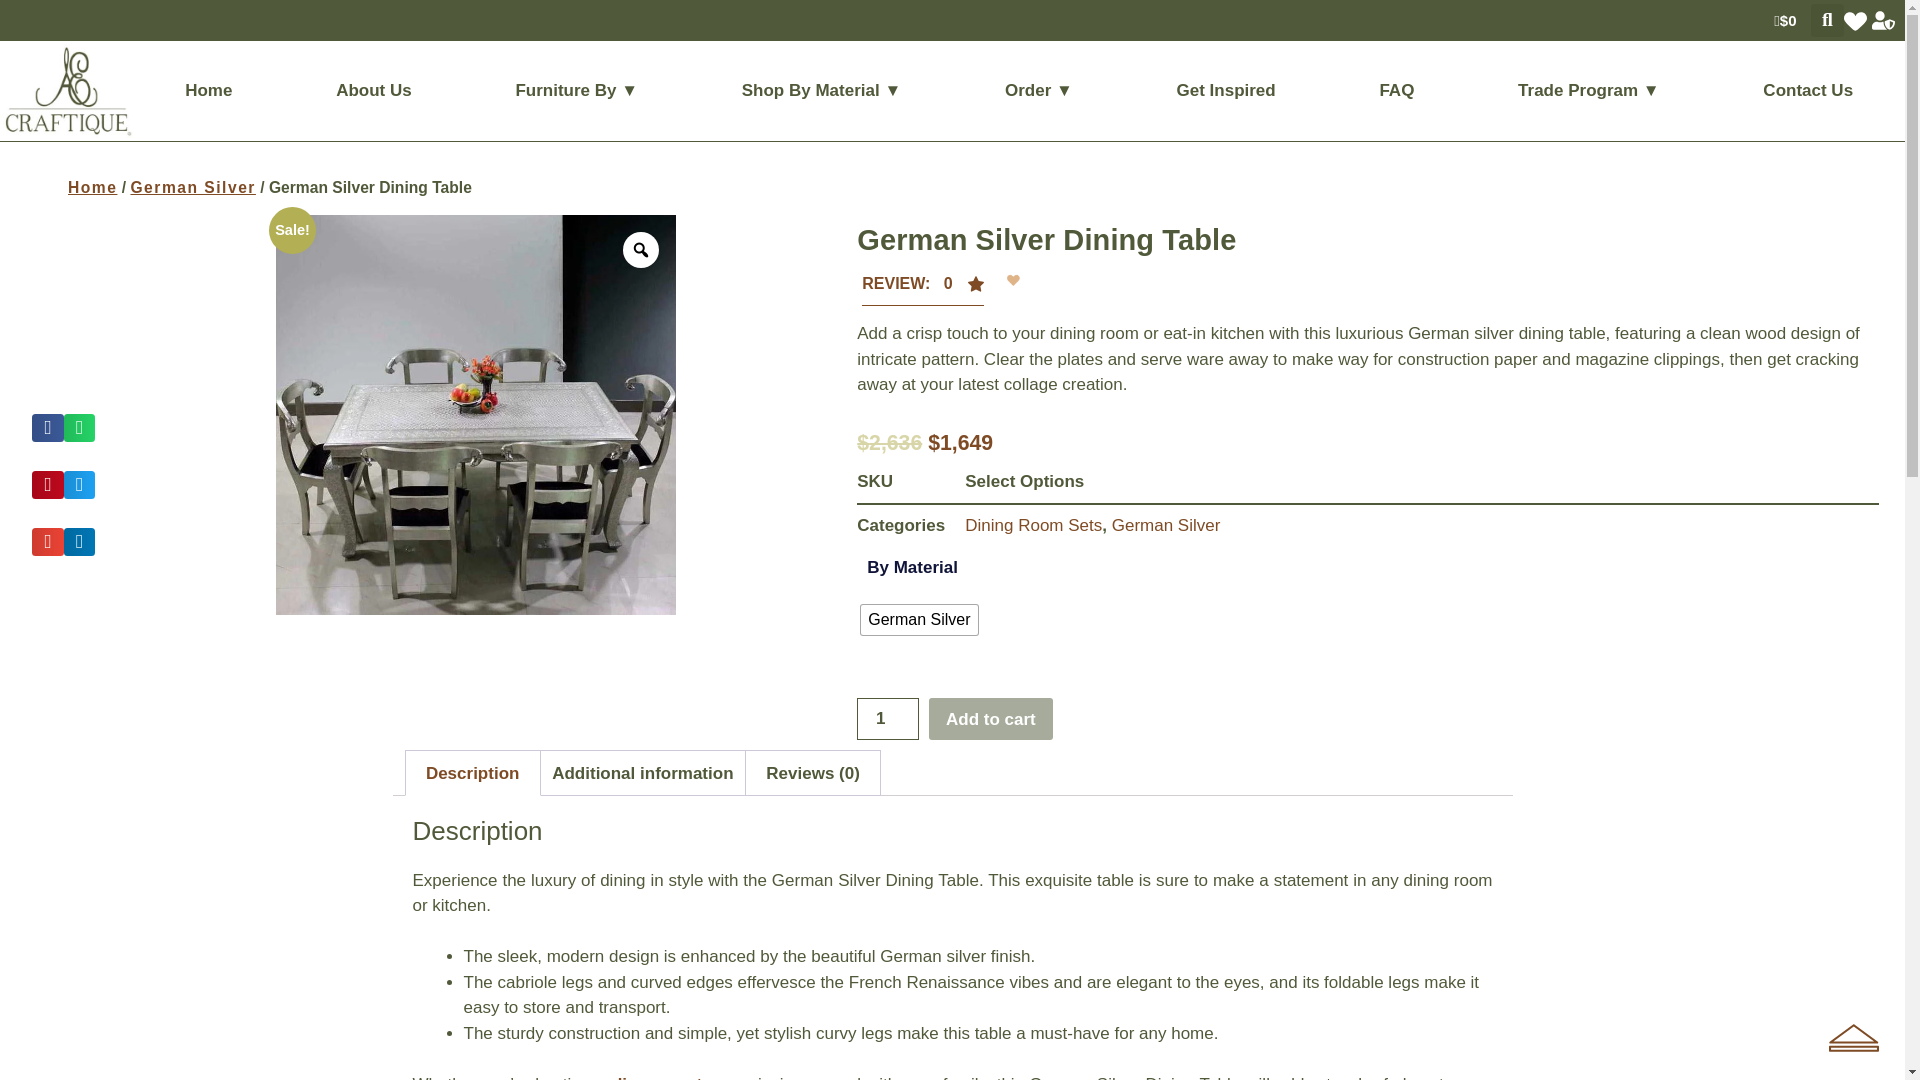 The height and width of the screenshot is (1080, 1920). I want to click on F-6102-WM, so click(476, 414).